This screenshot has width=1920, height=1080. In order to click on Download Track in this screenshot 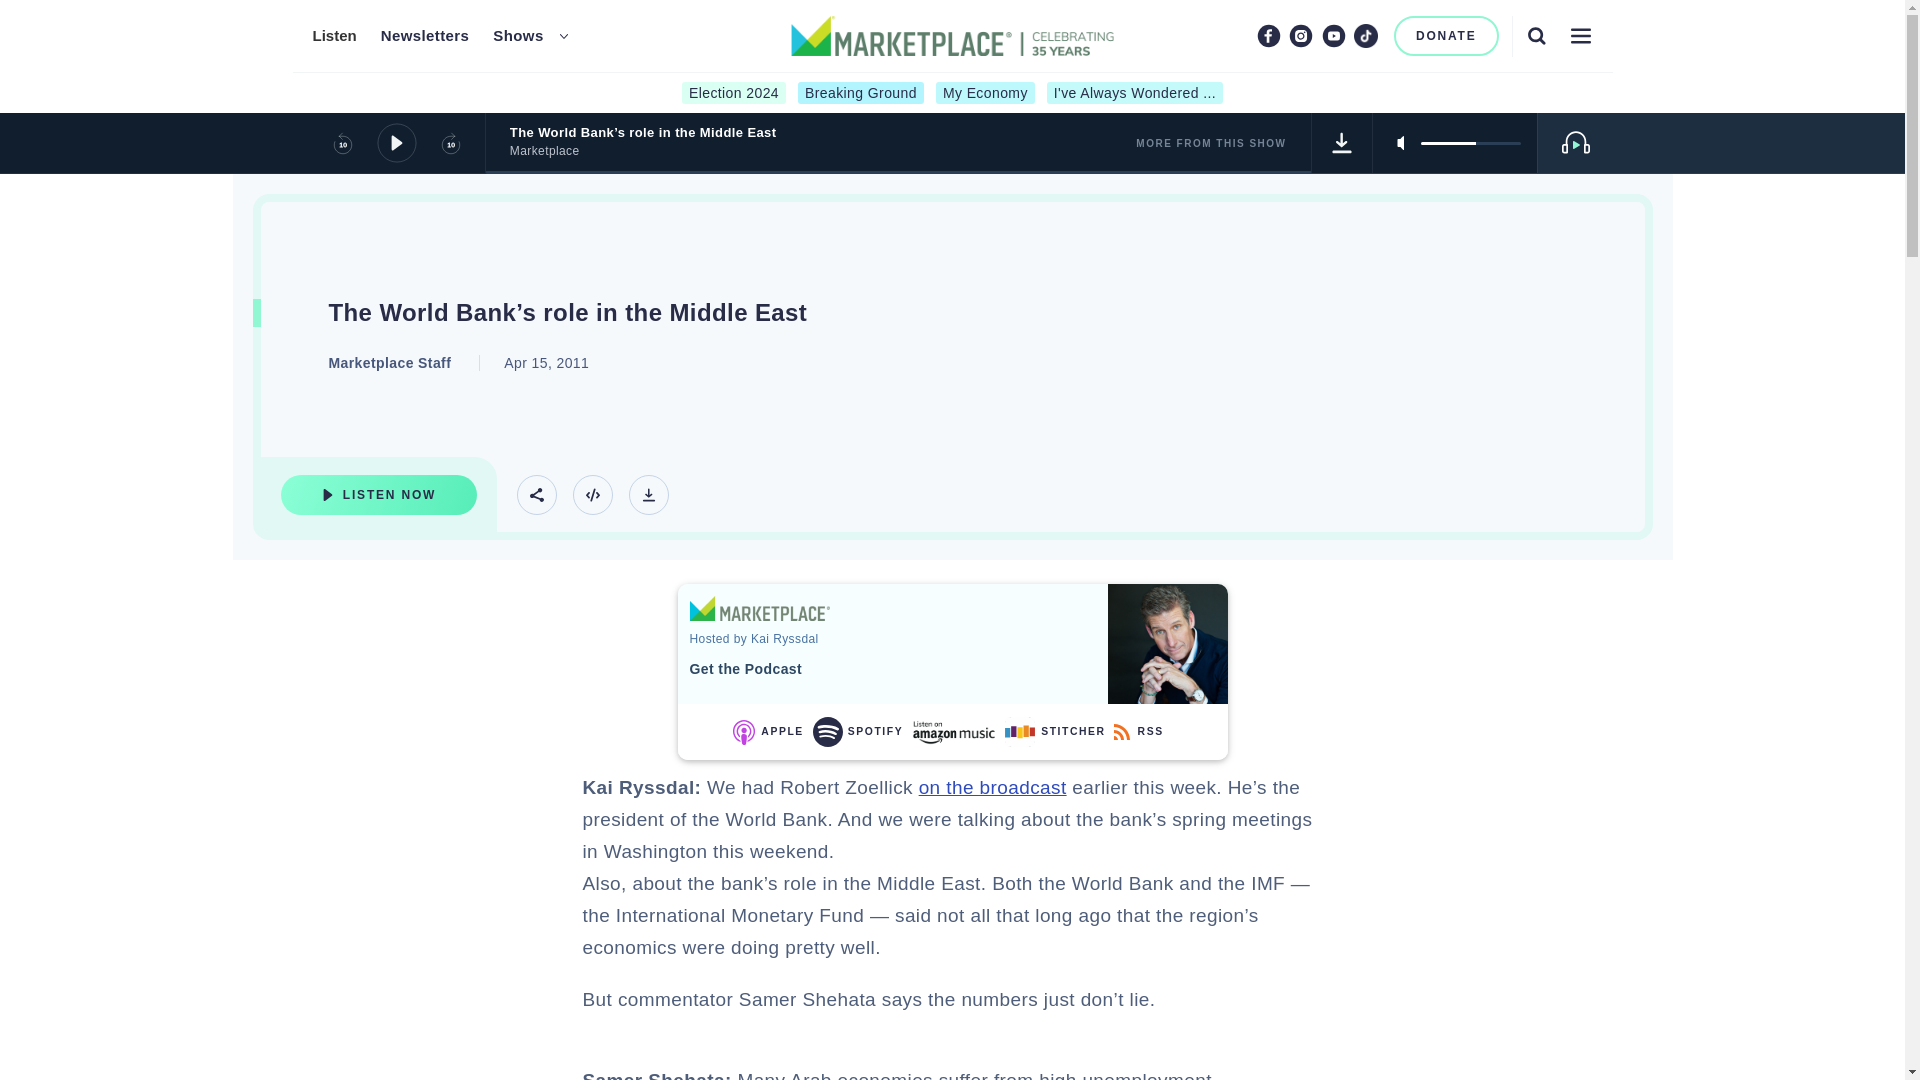, I will do `click(1342, 142)`.